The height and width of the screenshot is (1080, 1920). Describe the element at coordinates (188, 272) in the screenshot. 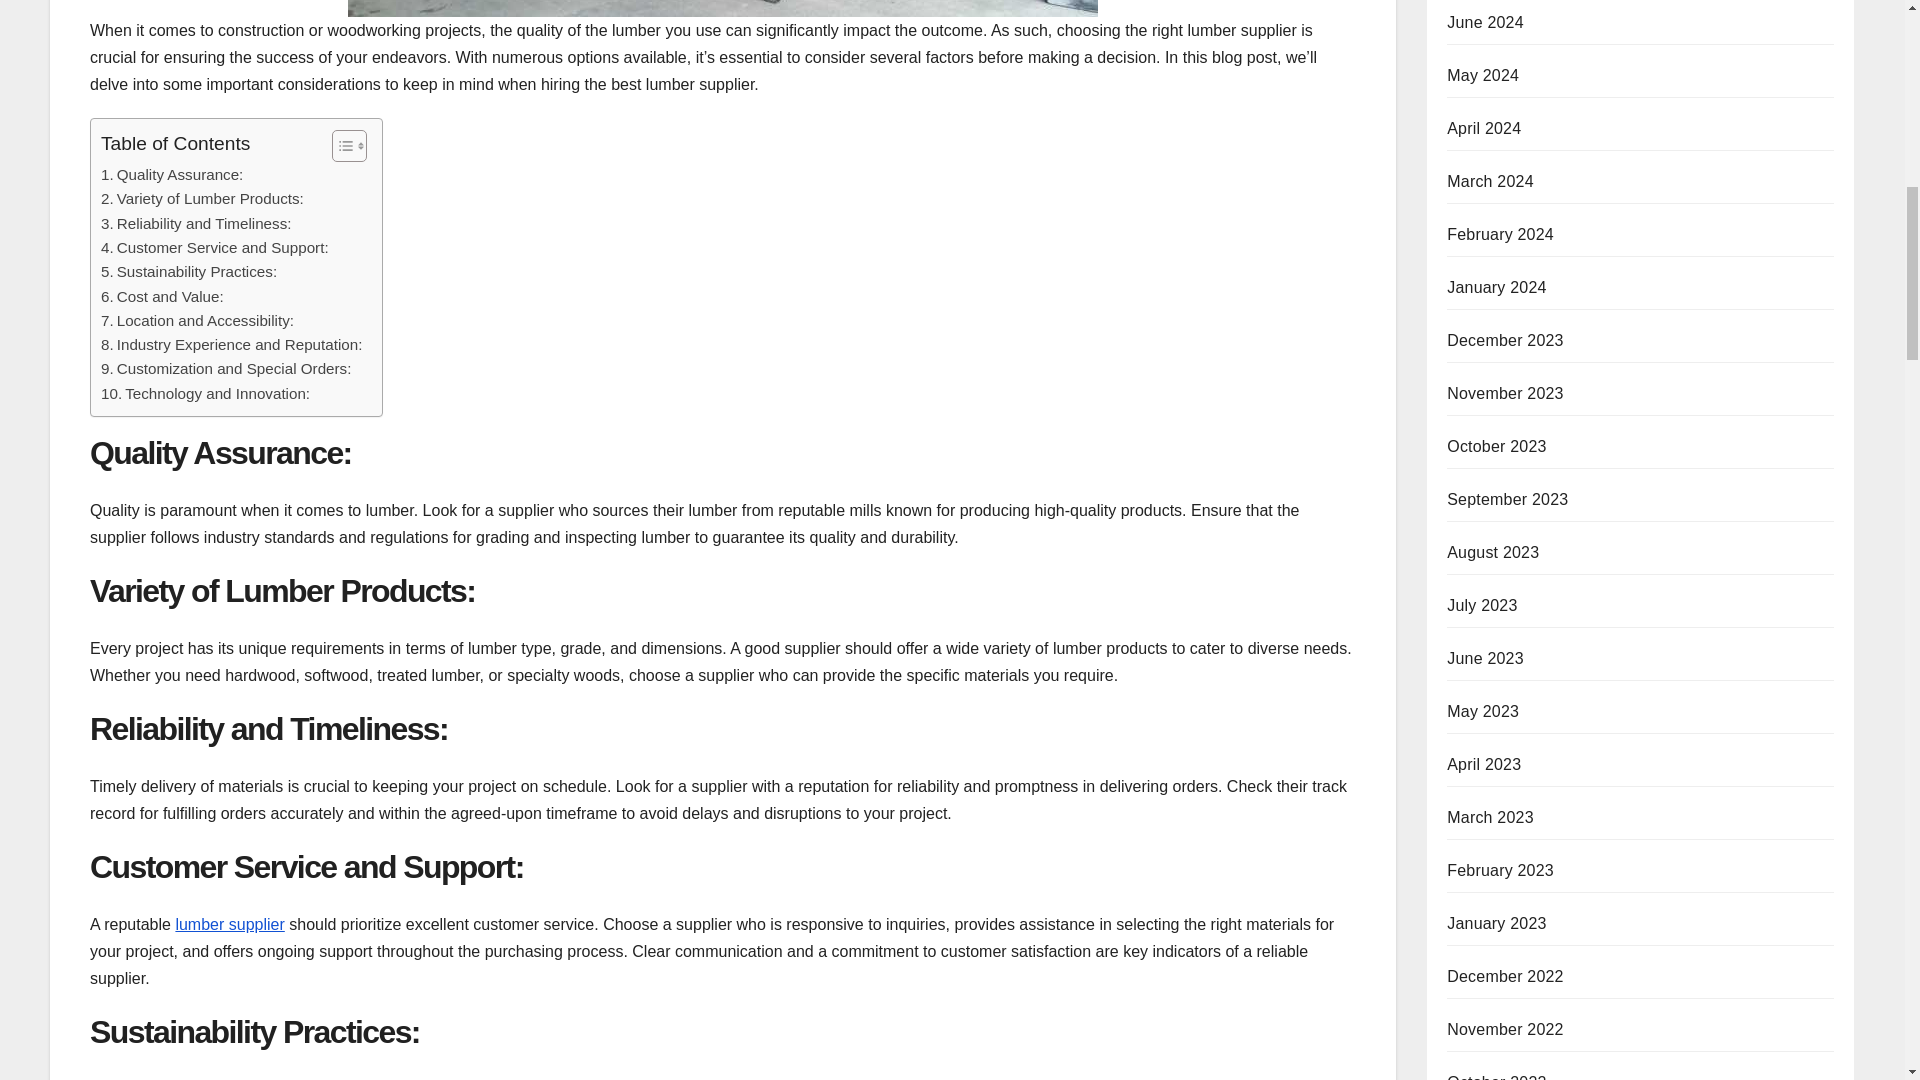

I see `Sustainability Practices:` at that location.